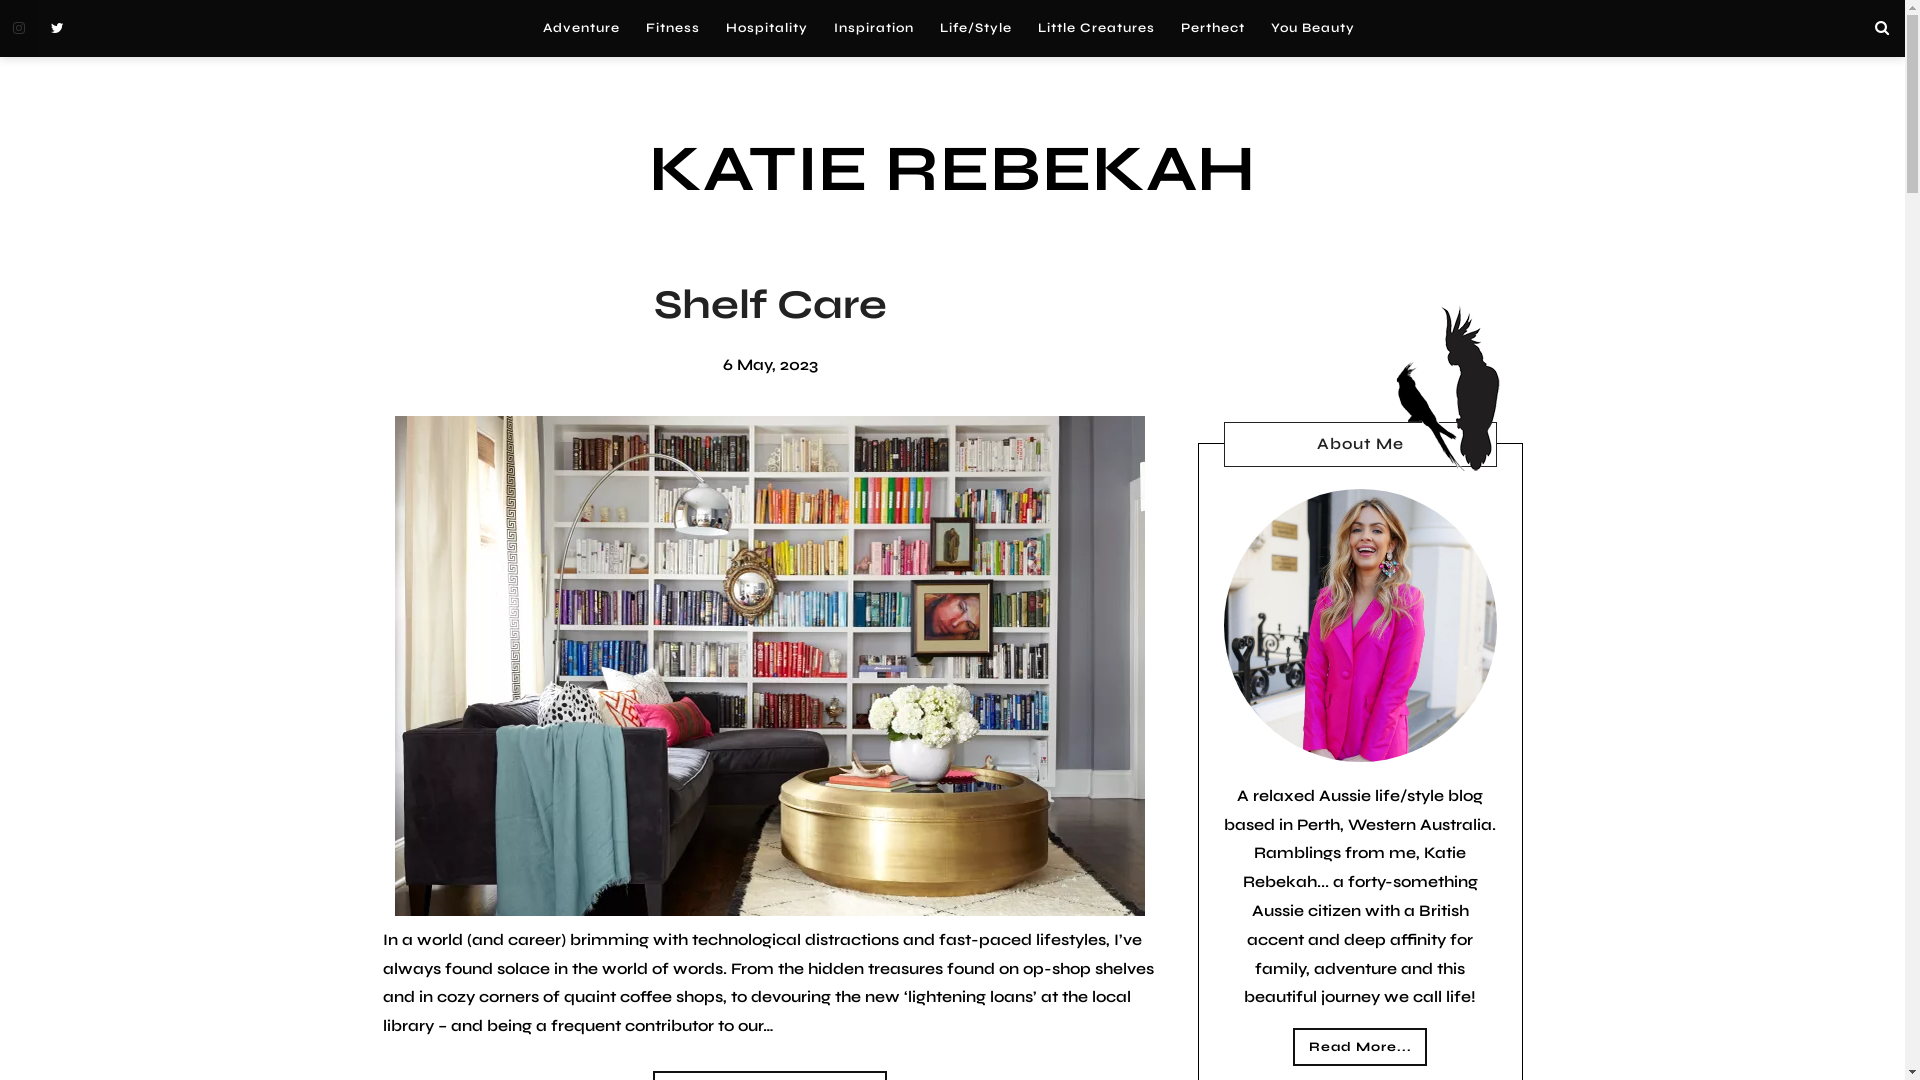 The height and width of the screenshot is (1080, 1920). I want to click on Life/Style, so click(975, 28).